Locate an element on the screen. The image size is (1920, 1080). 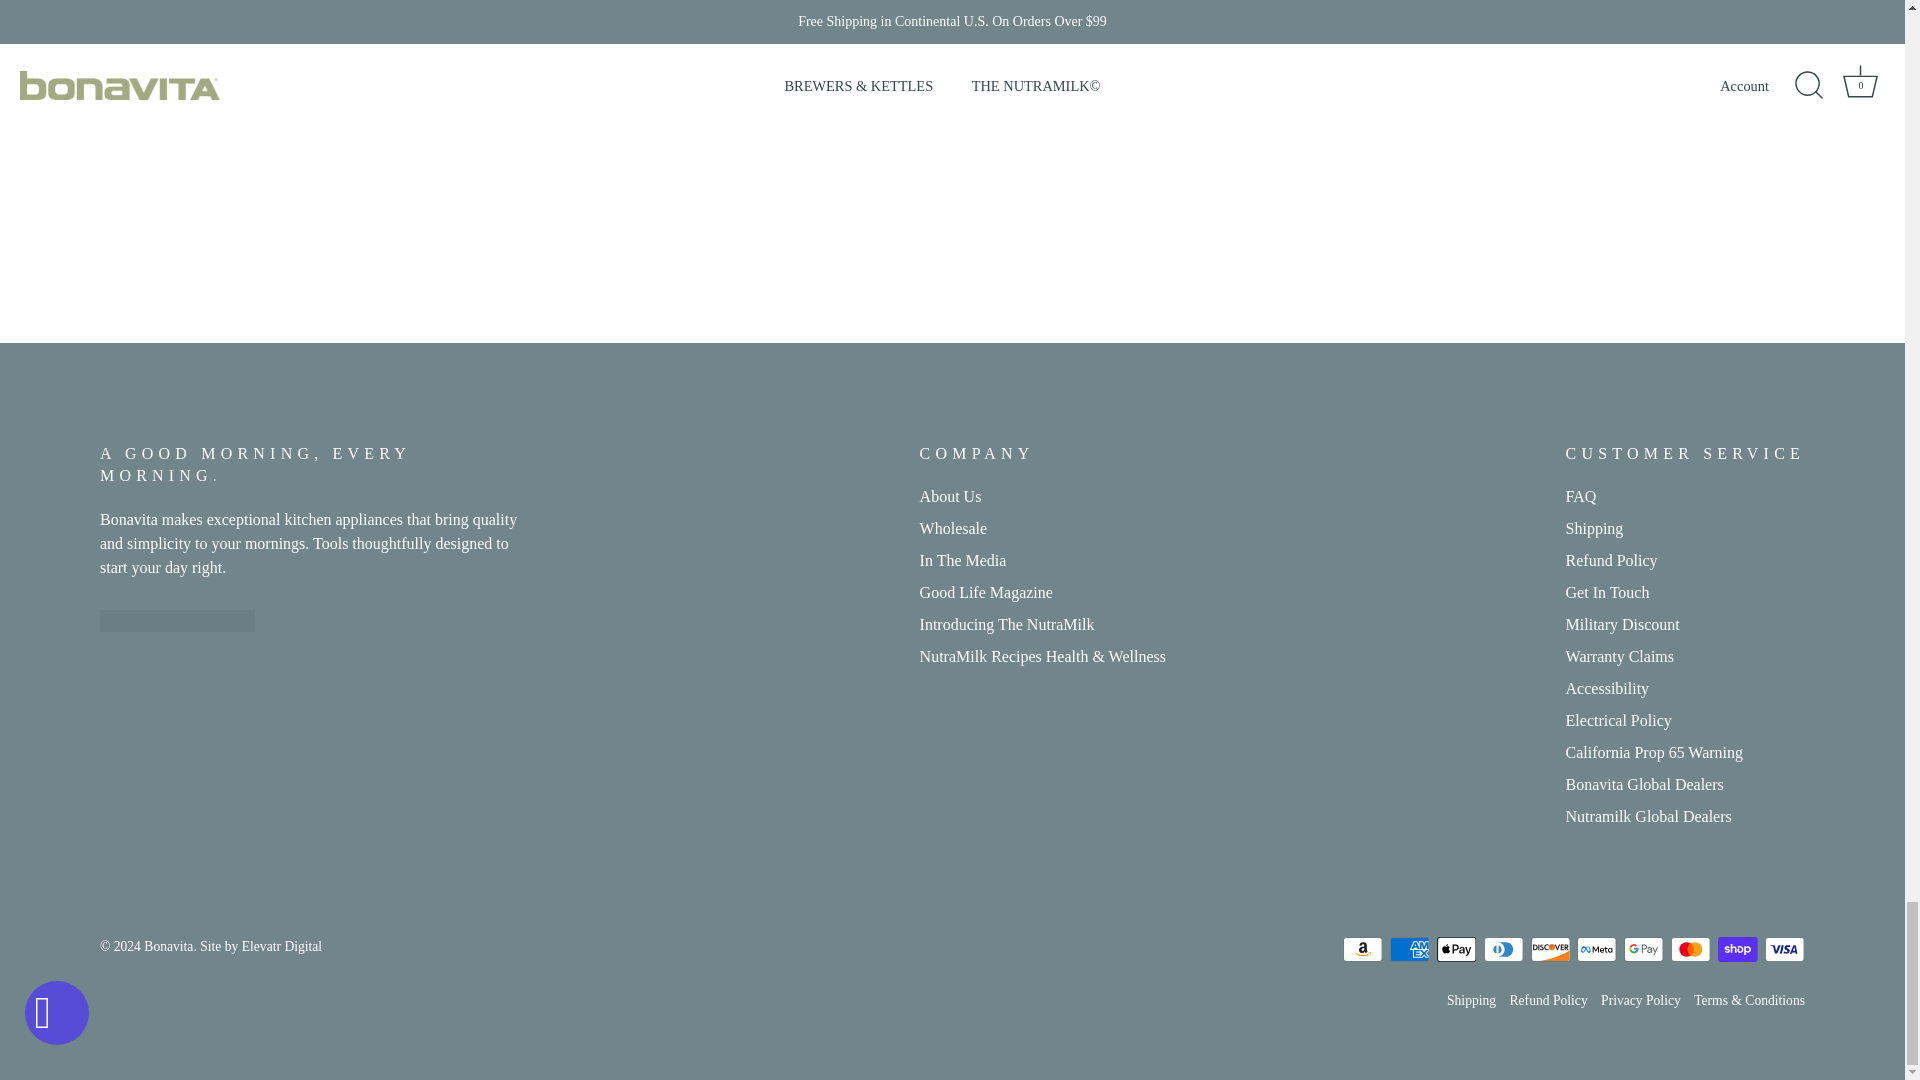
Google Pay is located at coordinates (1643, 950).